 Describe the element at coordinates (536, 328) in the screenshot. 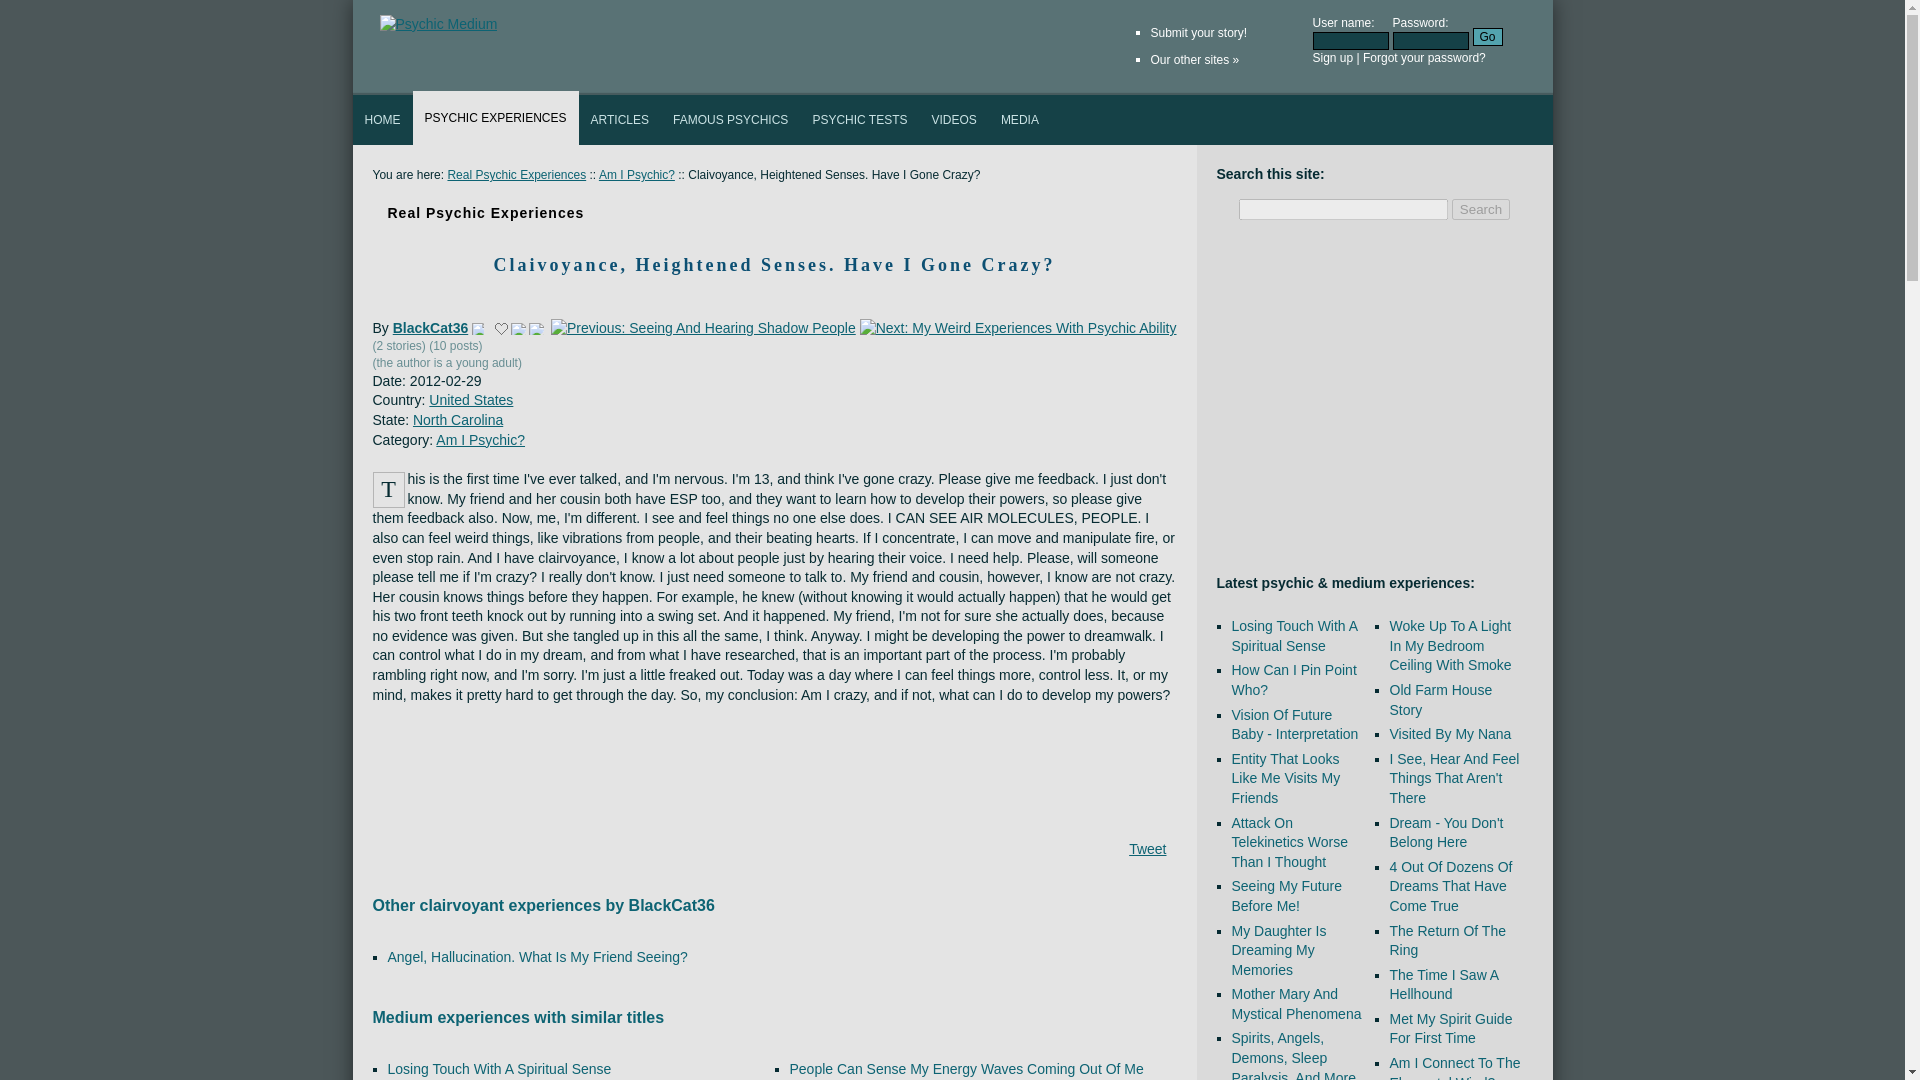

I see `Print this story` at that location.